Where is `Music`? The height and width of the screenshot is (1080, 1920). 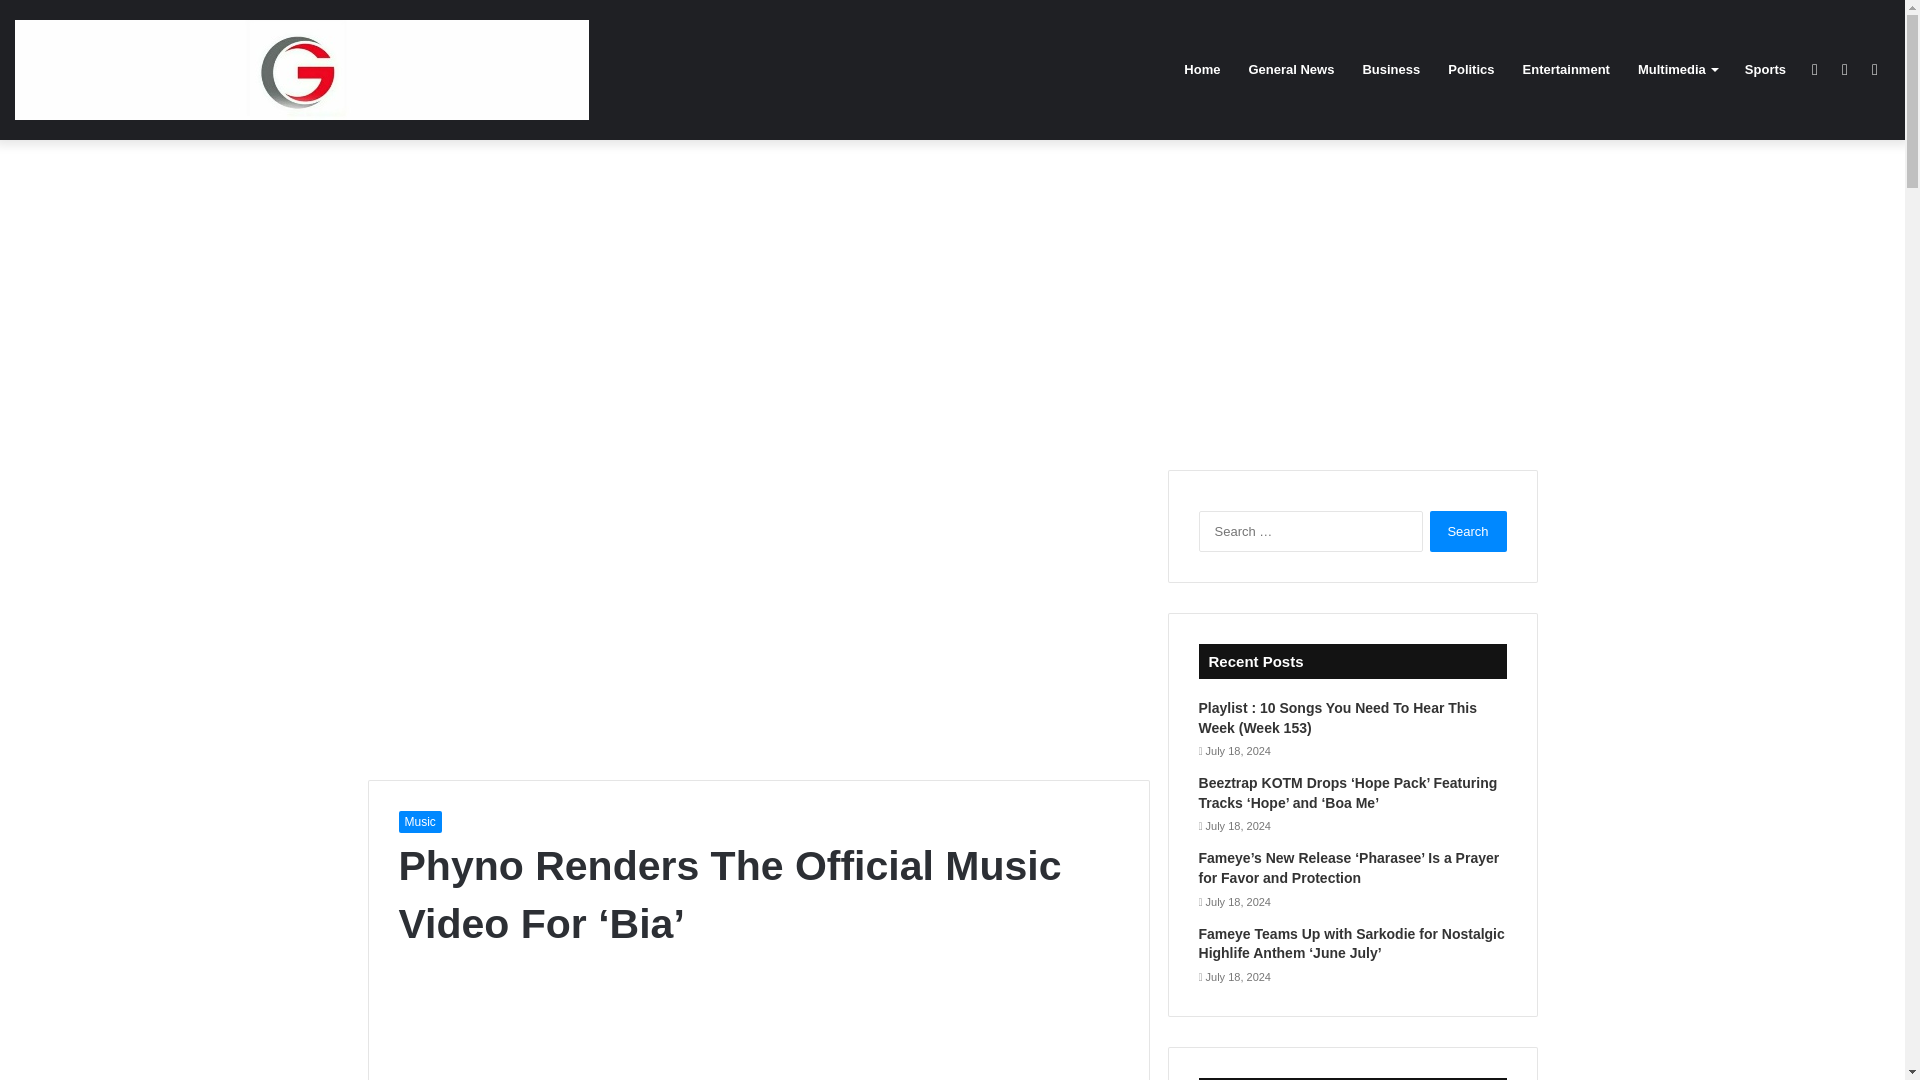 Music is located at coordinates (419, 822).